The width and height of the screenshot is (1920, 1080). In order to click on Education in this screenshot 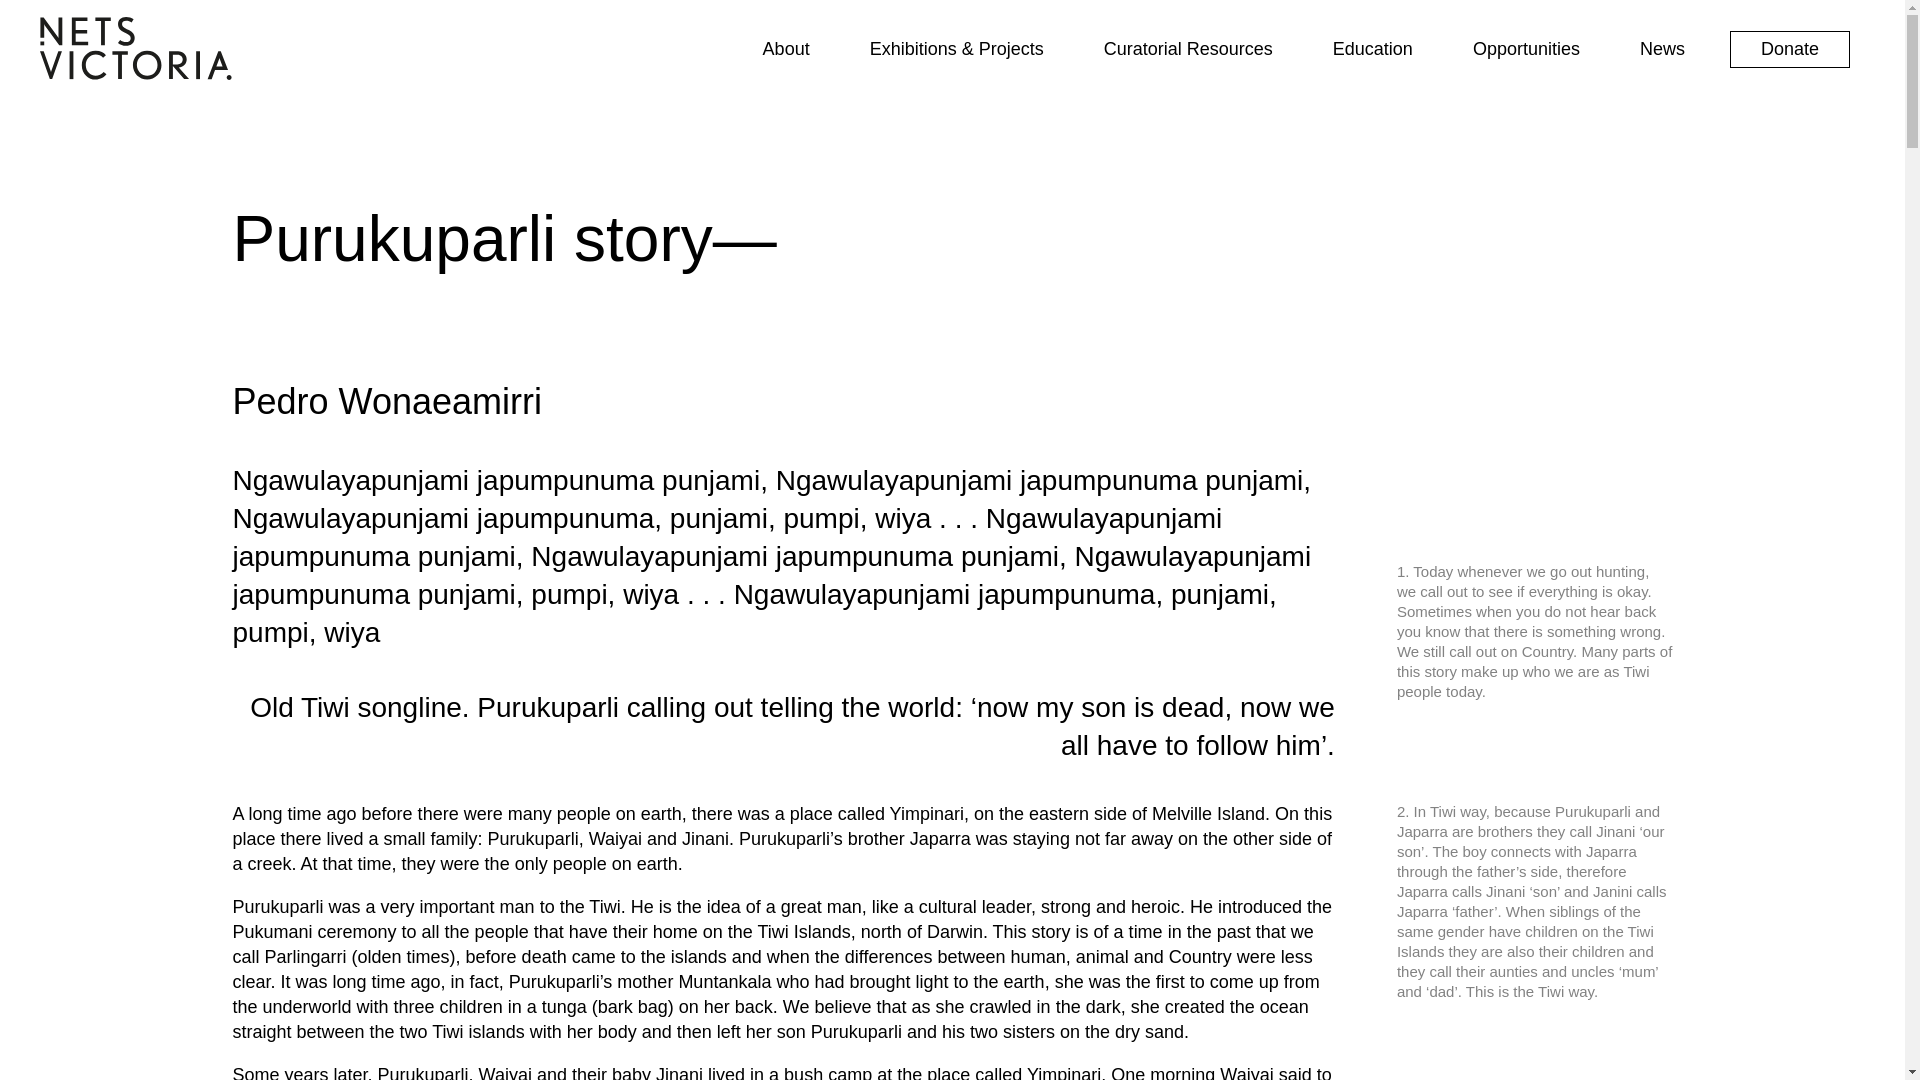, I will do `click(1373, 50)`.